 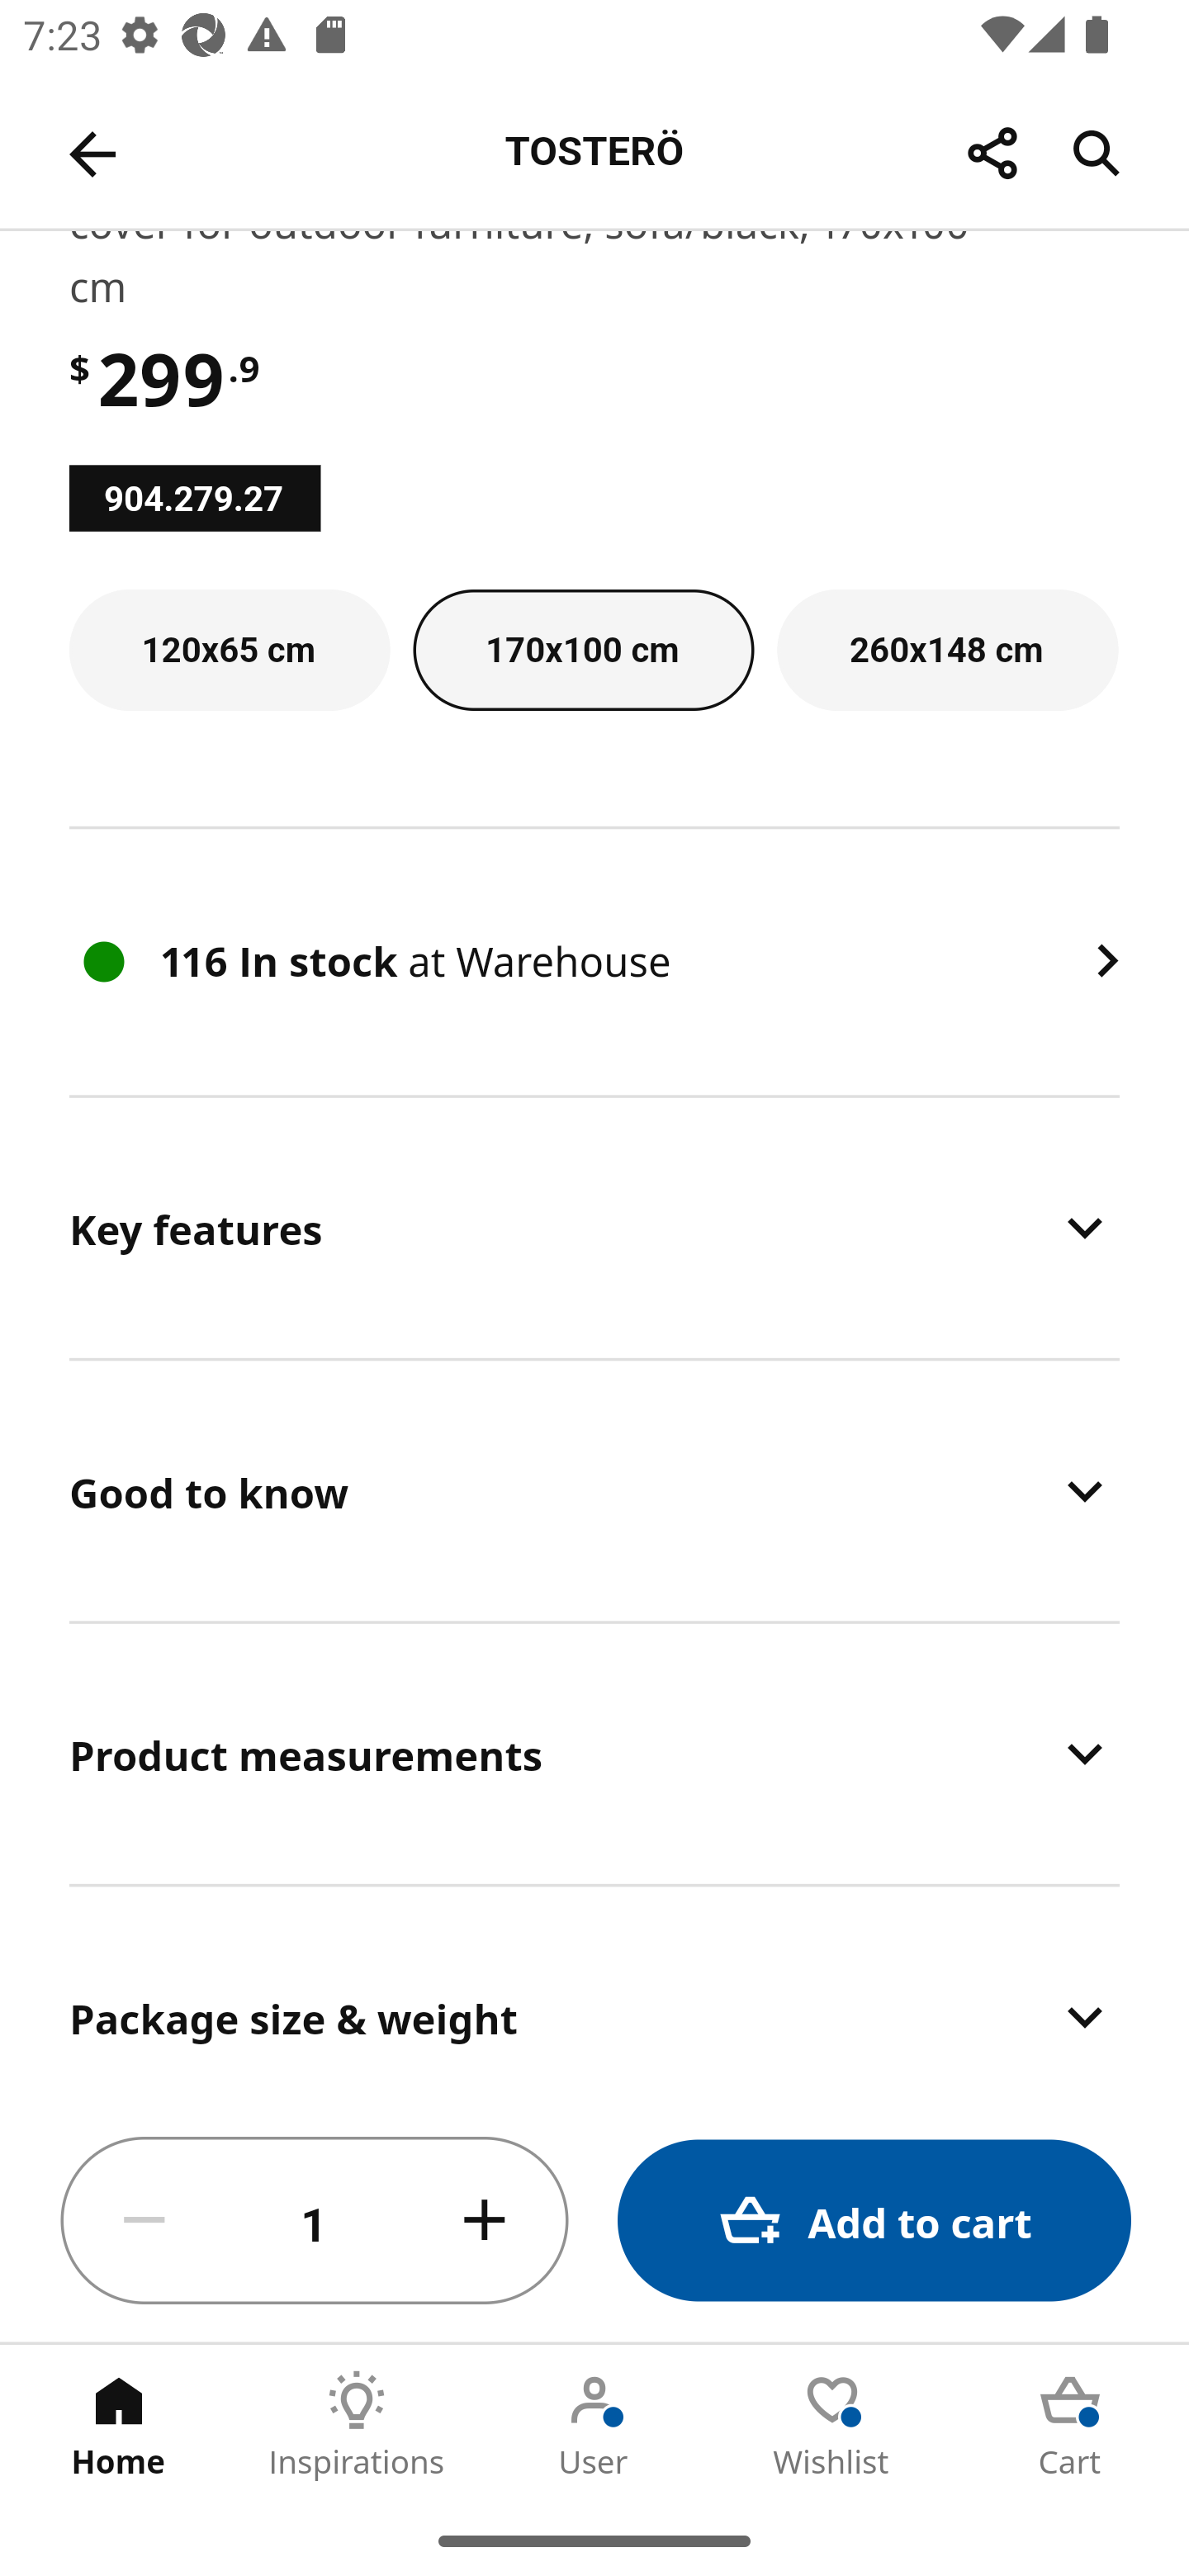 What do you see at coordinates (315, 2221) in the screenshot?
I see `1` at bounding box center [315, 2221].